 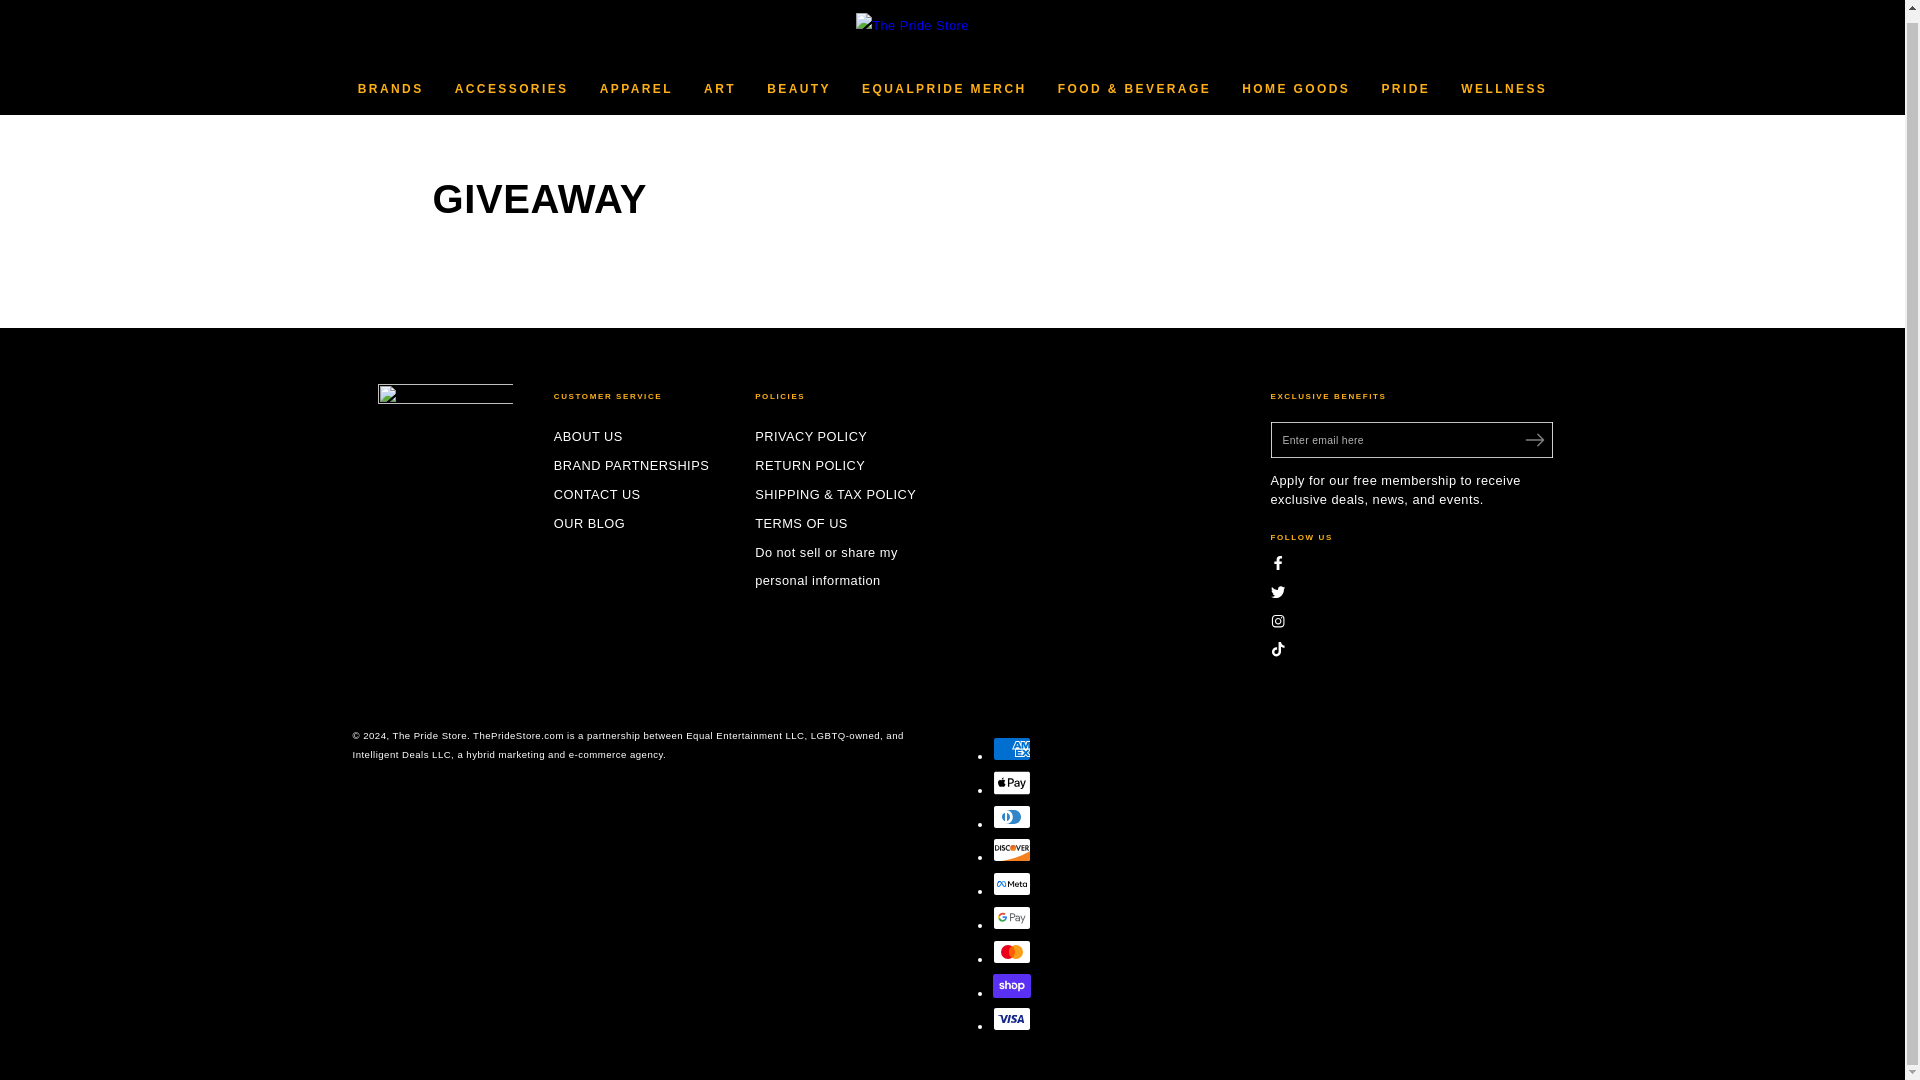 I want to click on American Express, so click(x=1010, y=748).